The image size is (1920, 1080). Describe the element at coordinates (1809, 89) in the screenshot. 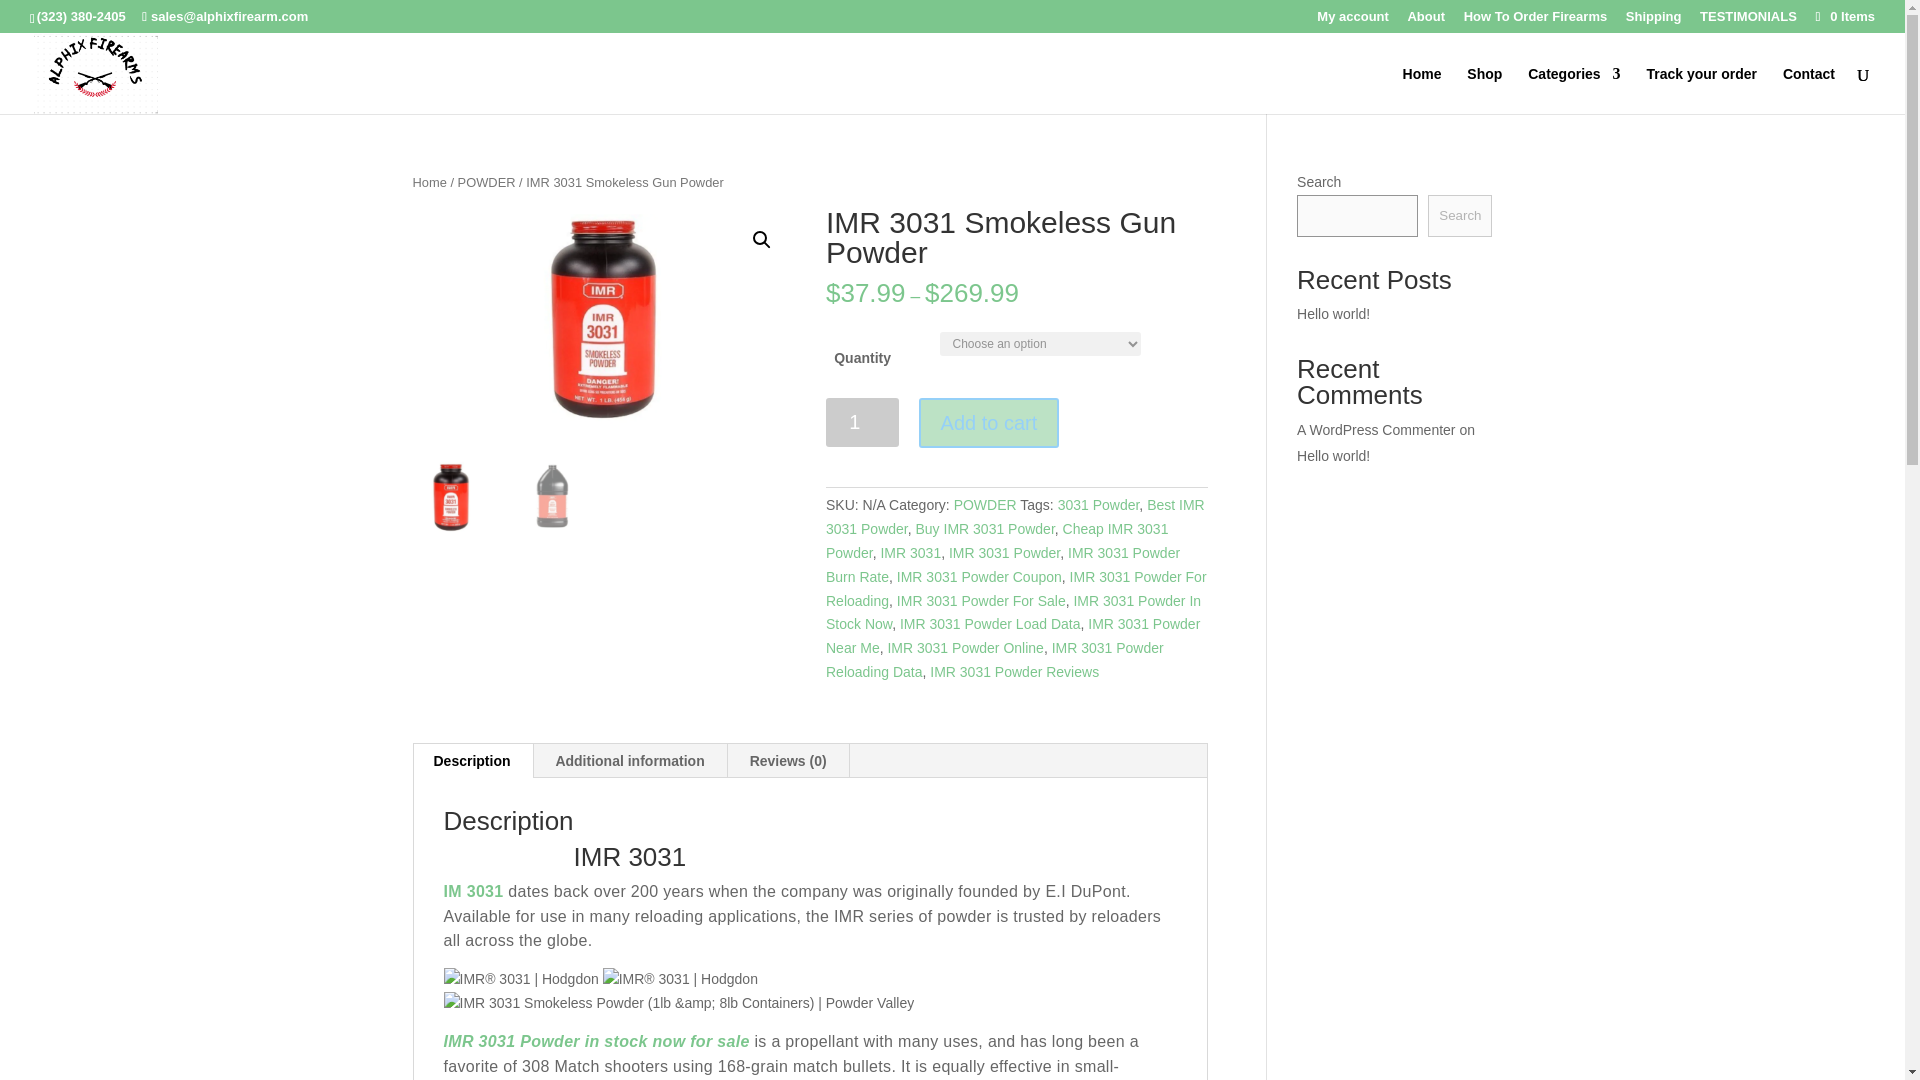

I see `Contact` at that location.